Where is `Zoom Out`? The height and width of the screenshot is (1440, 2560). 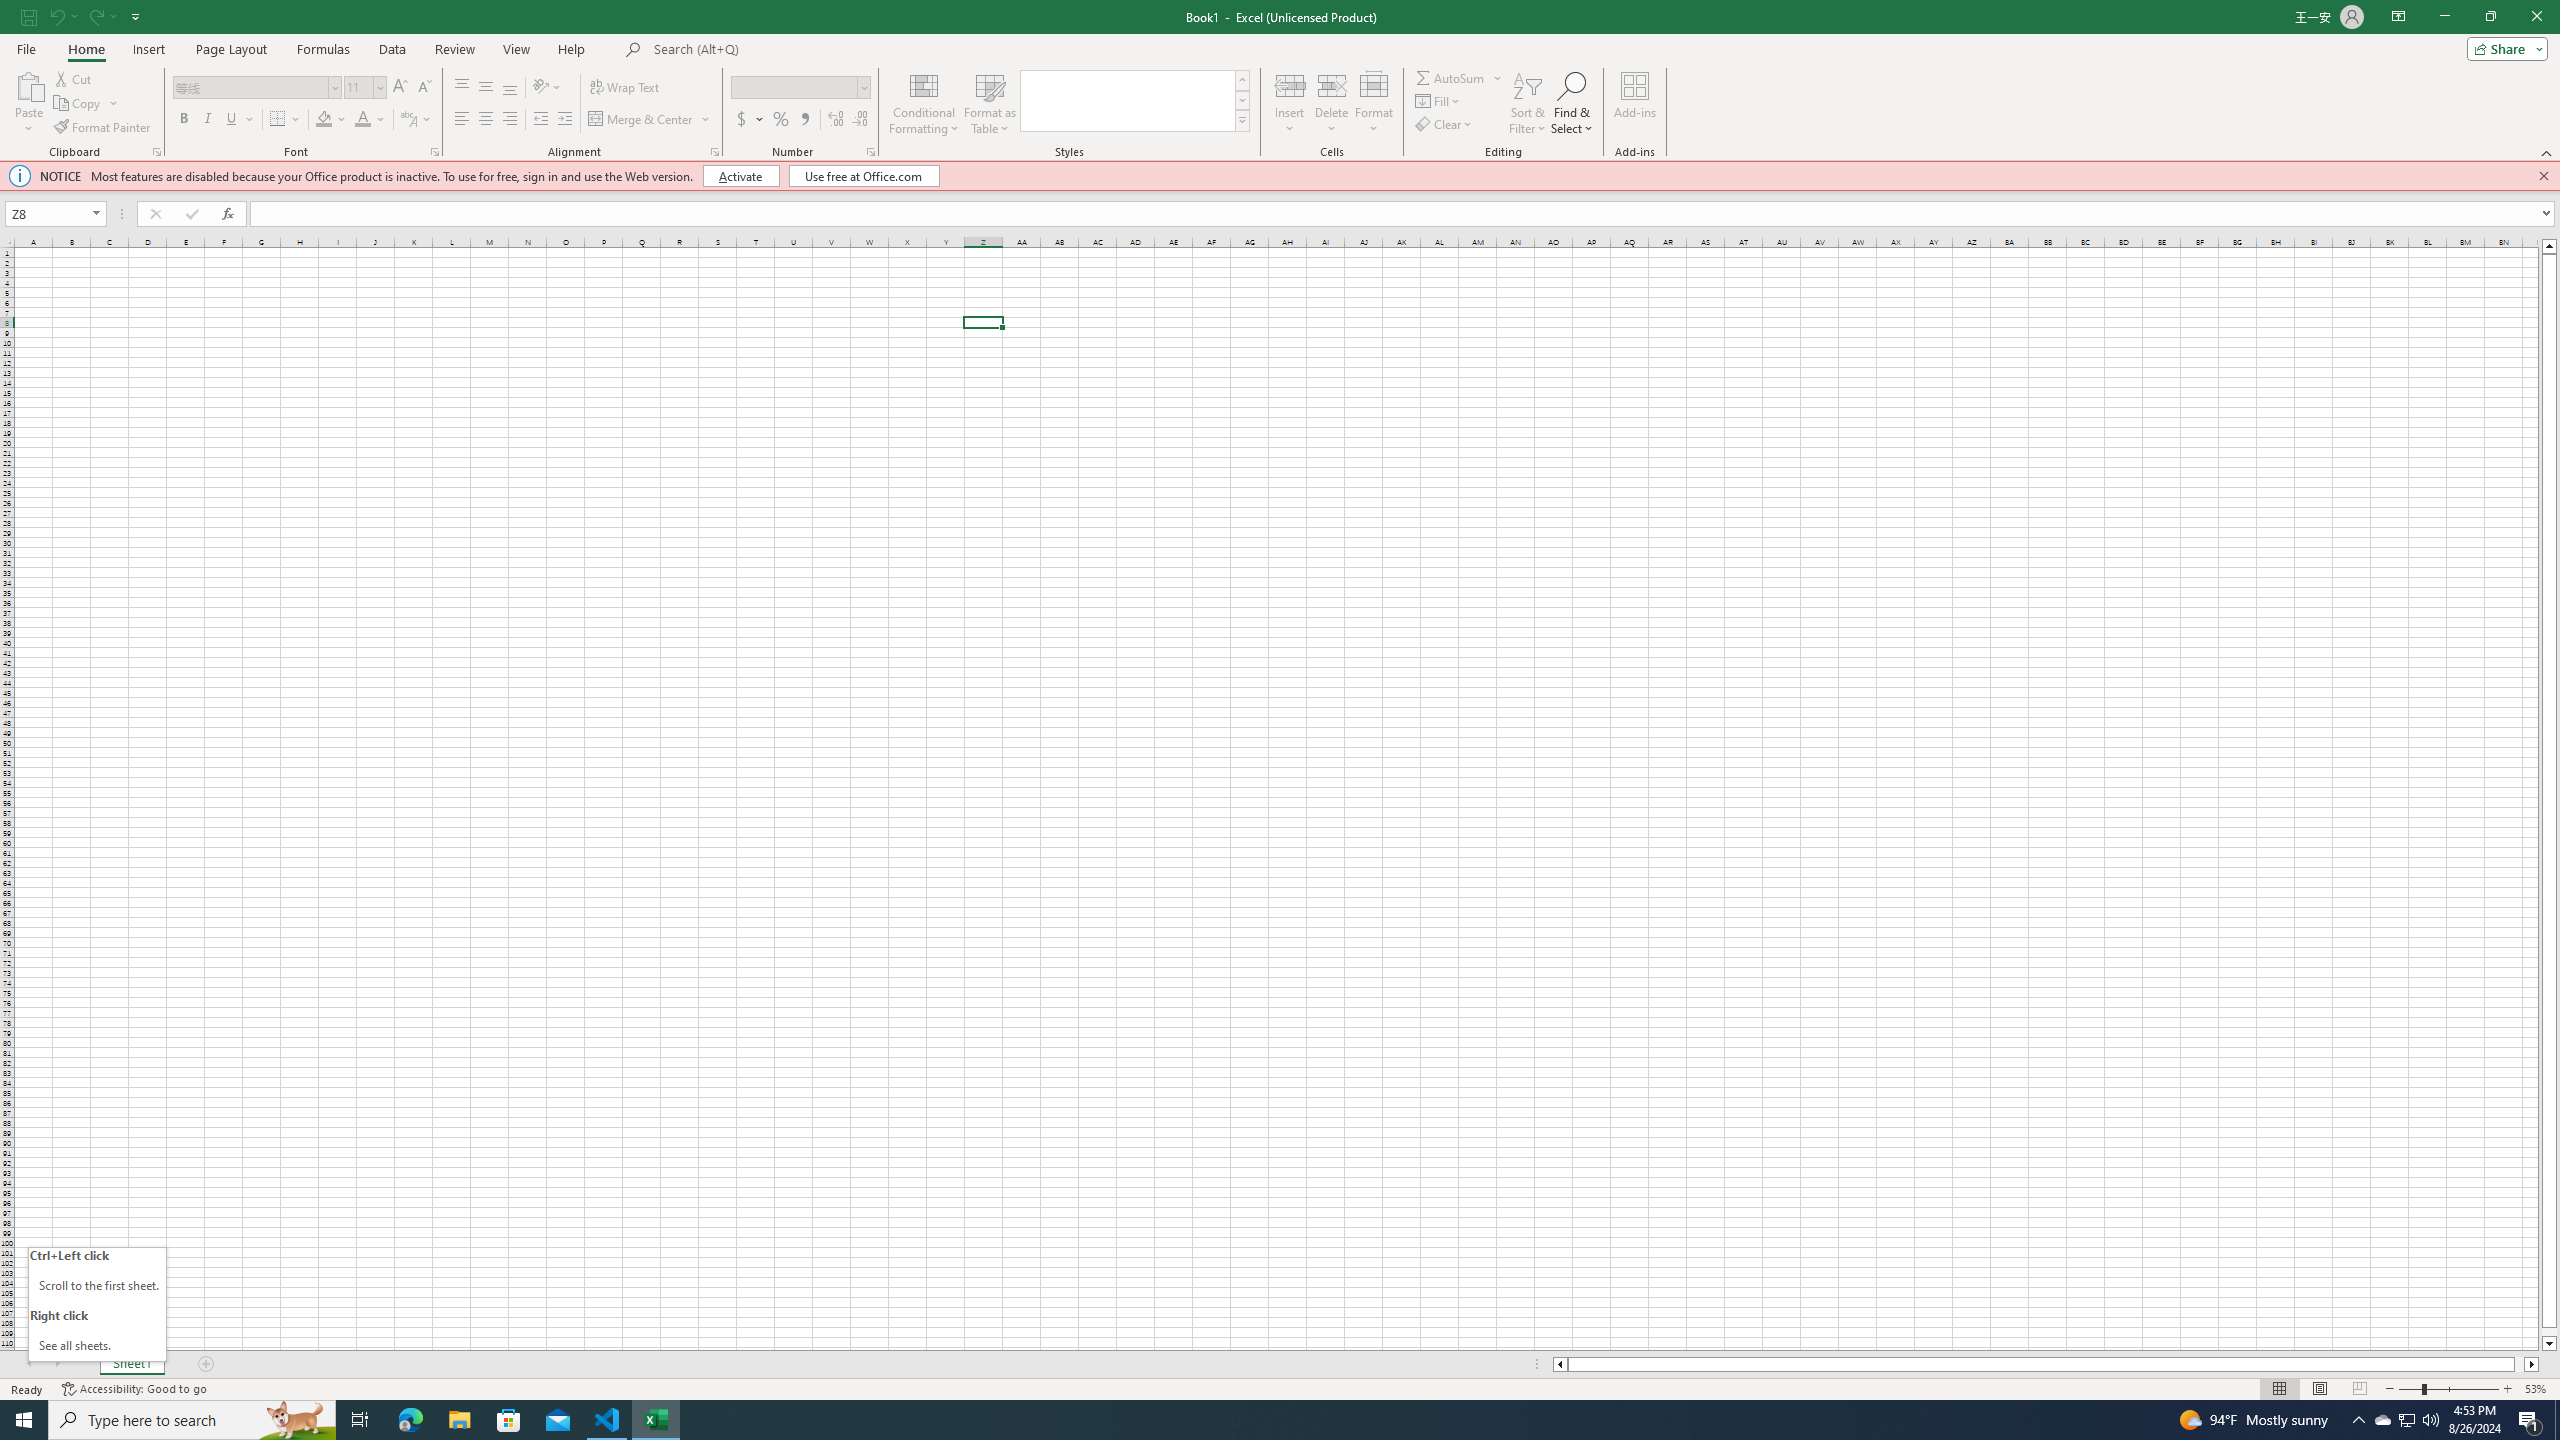 Zoom Out is located at coordinates (2410, 1389).